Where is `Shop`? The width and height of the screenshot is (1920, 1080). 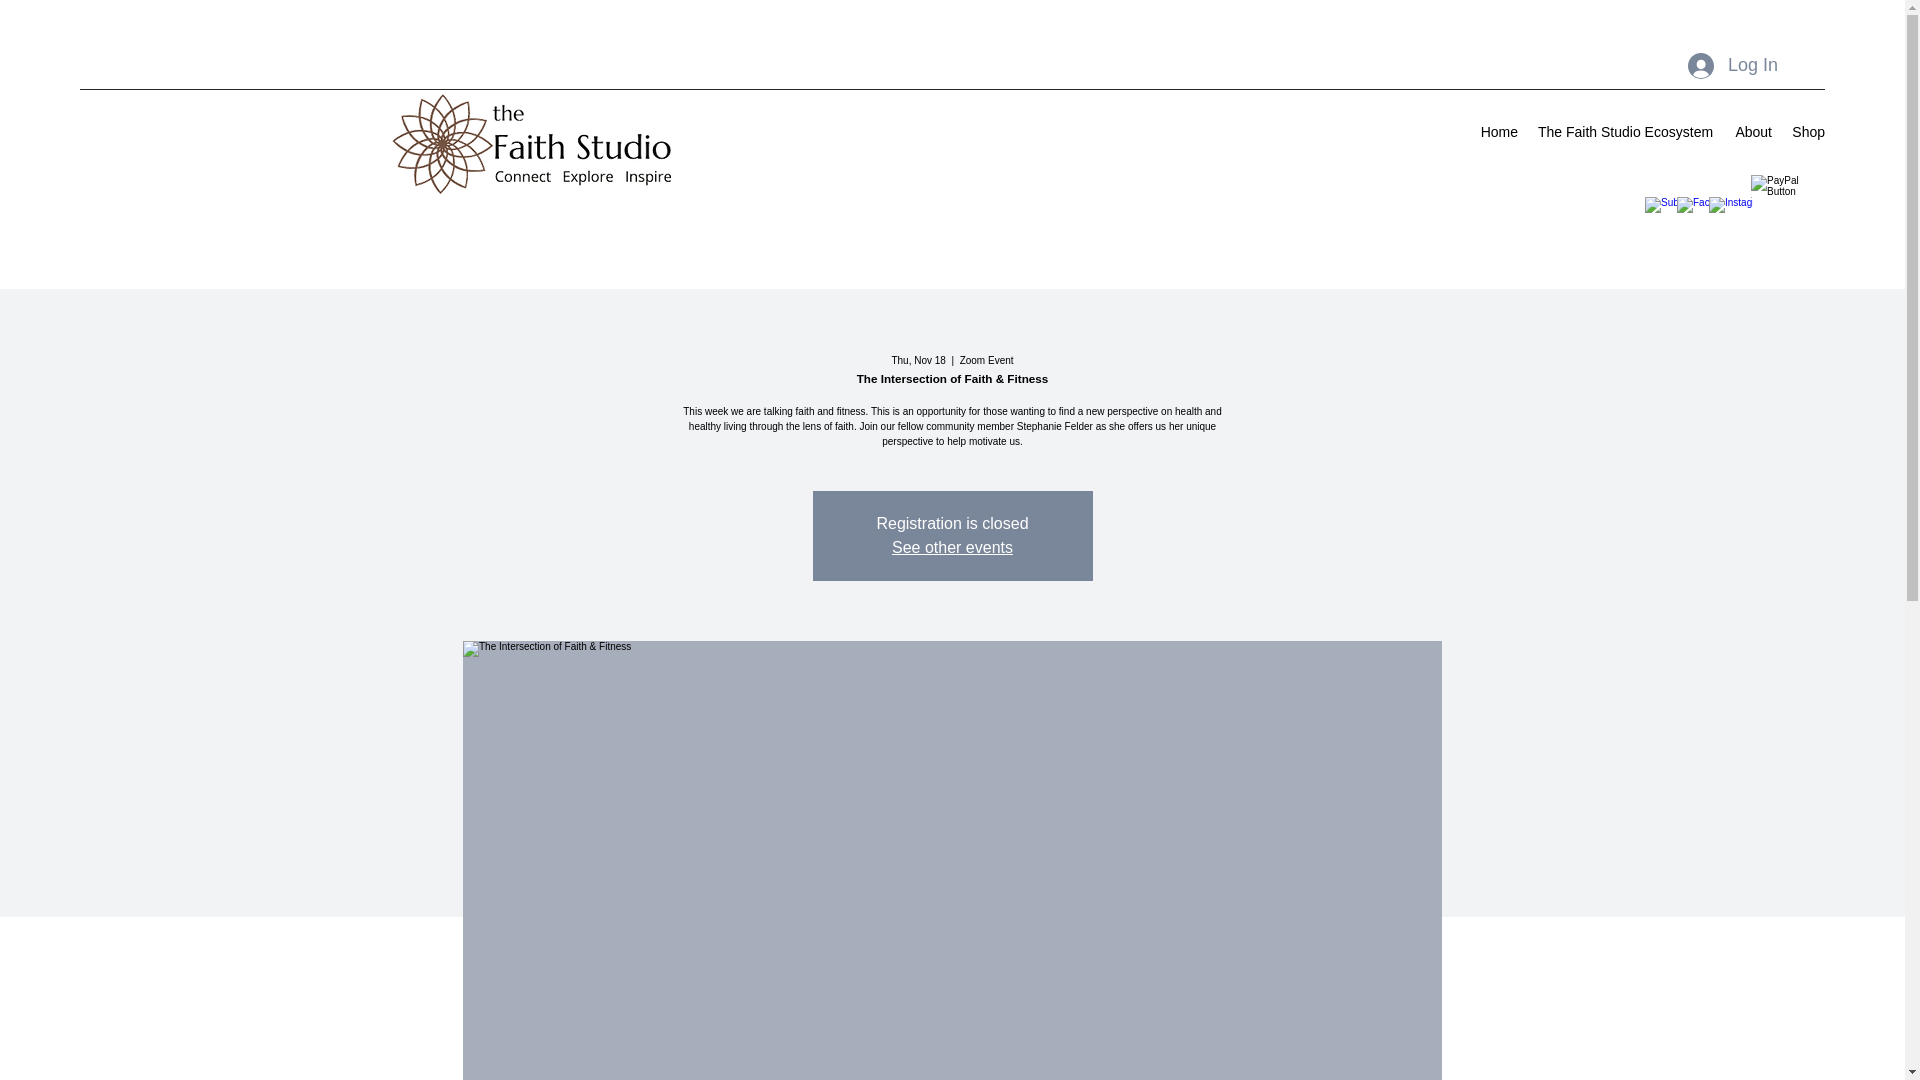
Shop is located at coordinates (1808, 131).